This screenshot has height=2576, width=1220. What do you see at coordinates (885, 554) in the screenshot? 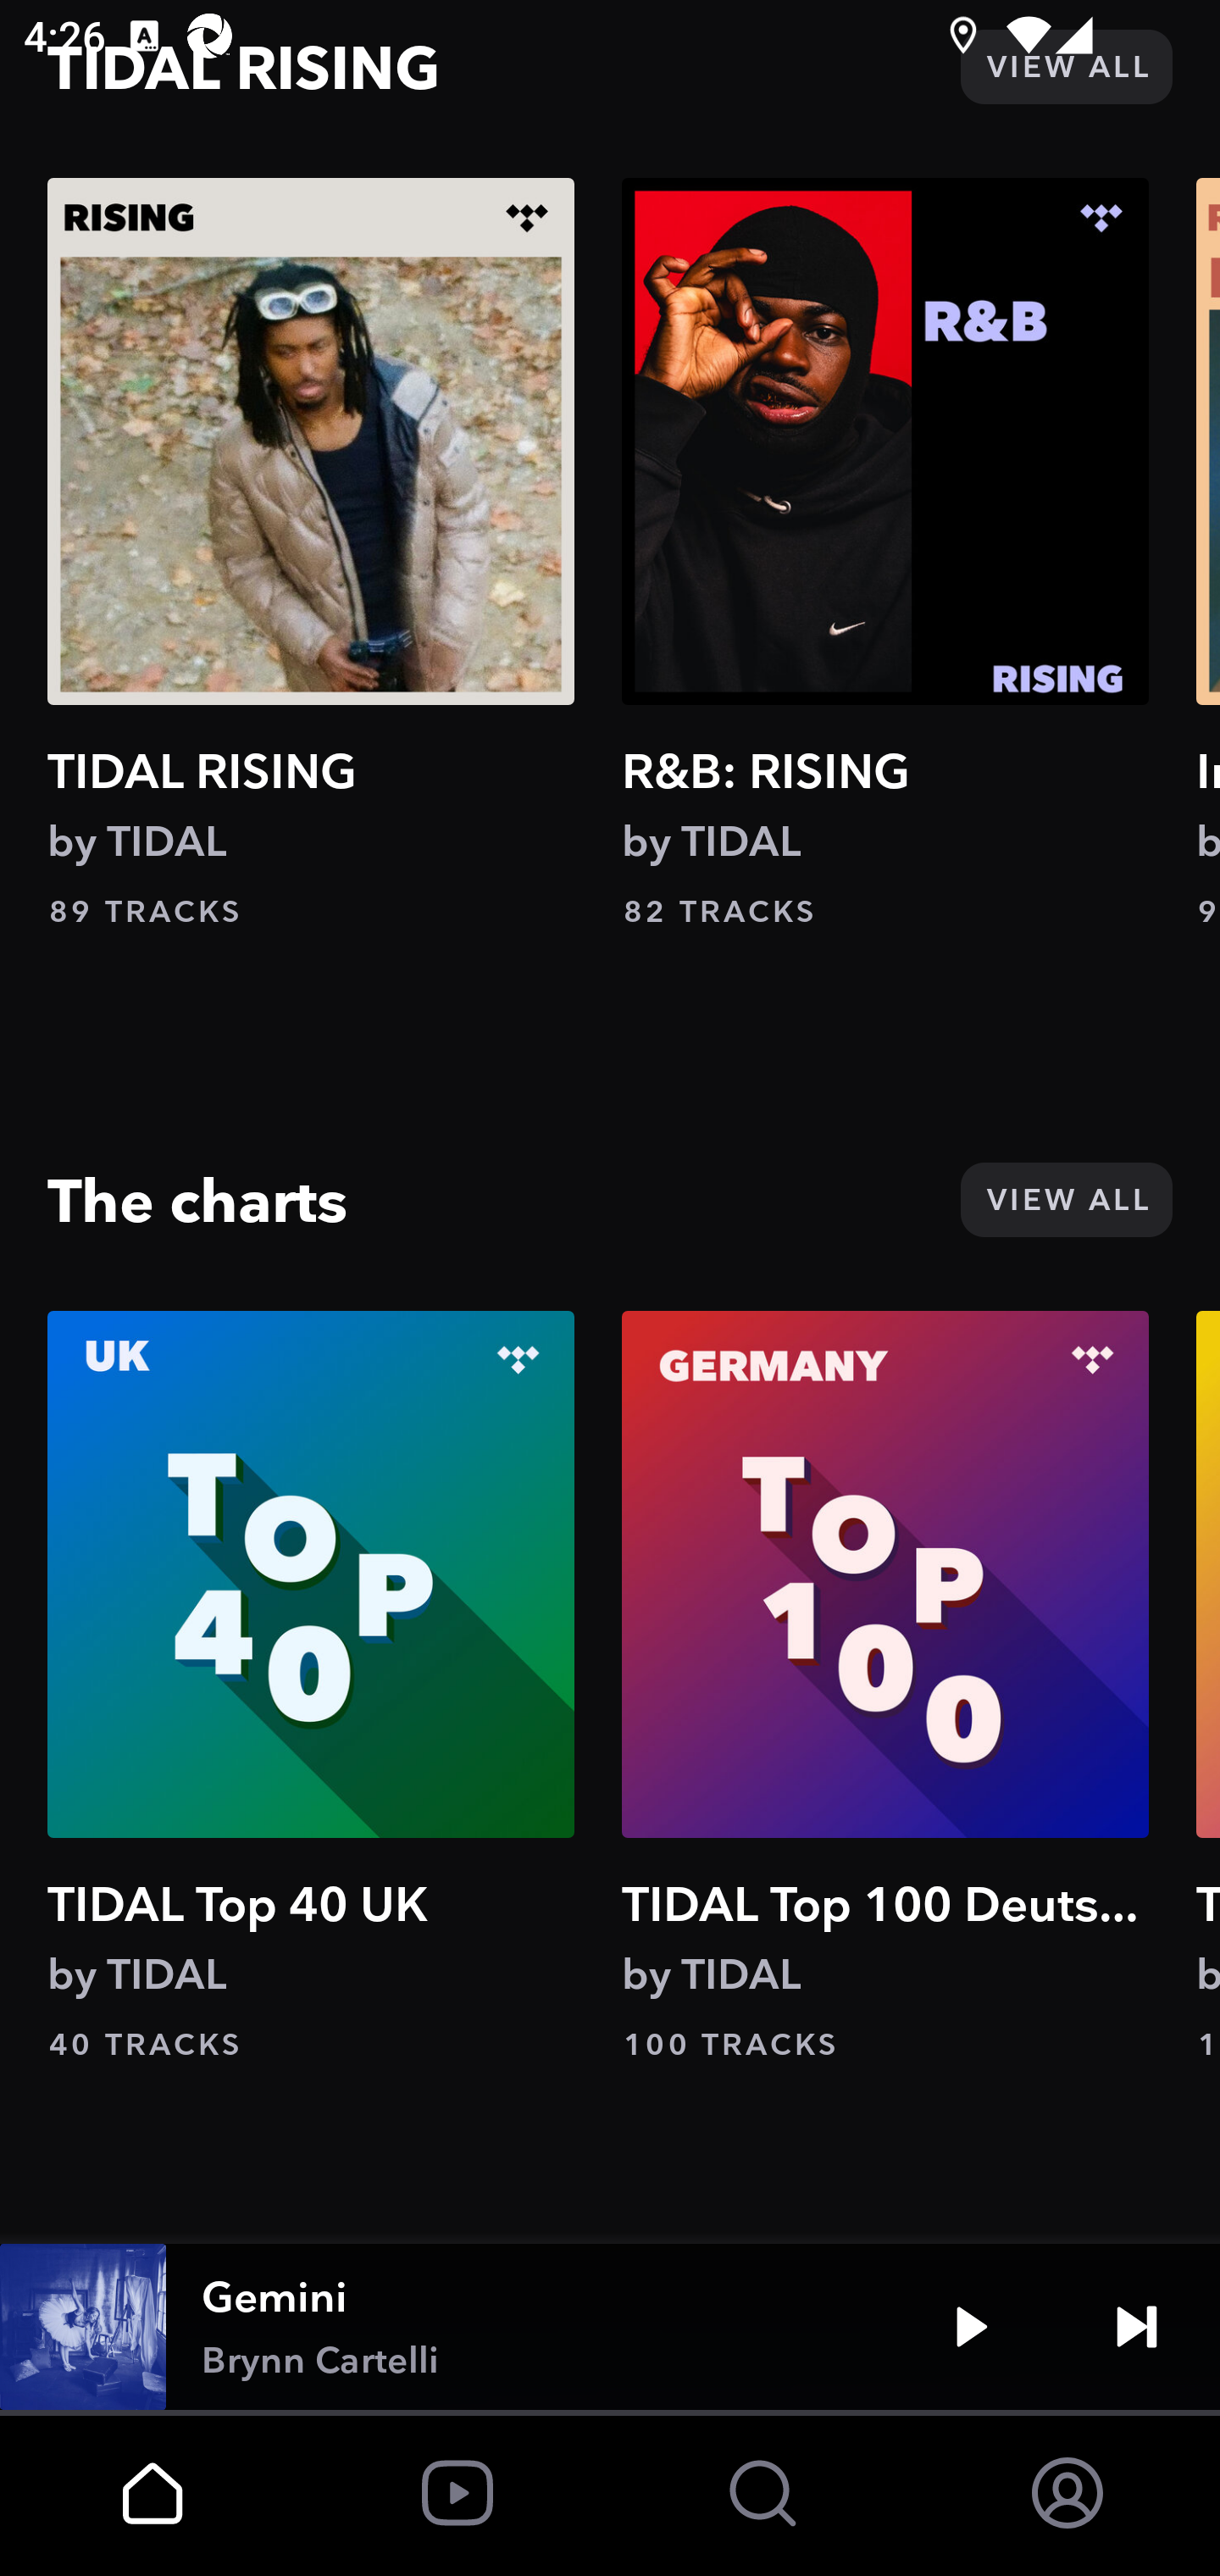
I see `R&B: RISING by TIDAL 82 TRACKS` at bounding box center [885, 554].